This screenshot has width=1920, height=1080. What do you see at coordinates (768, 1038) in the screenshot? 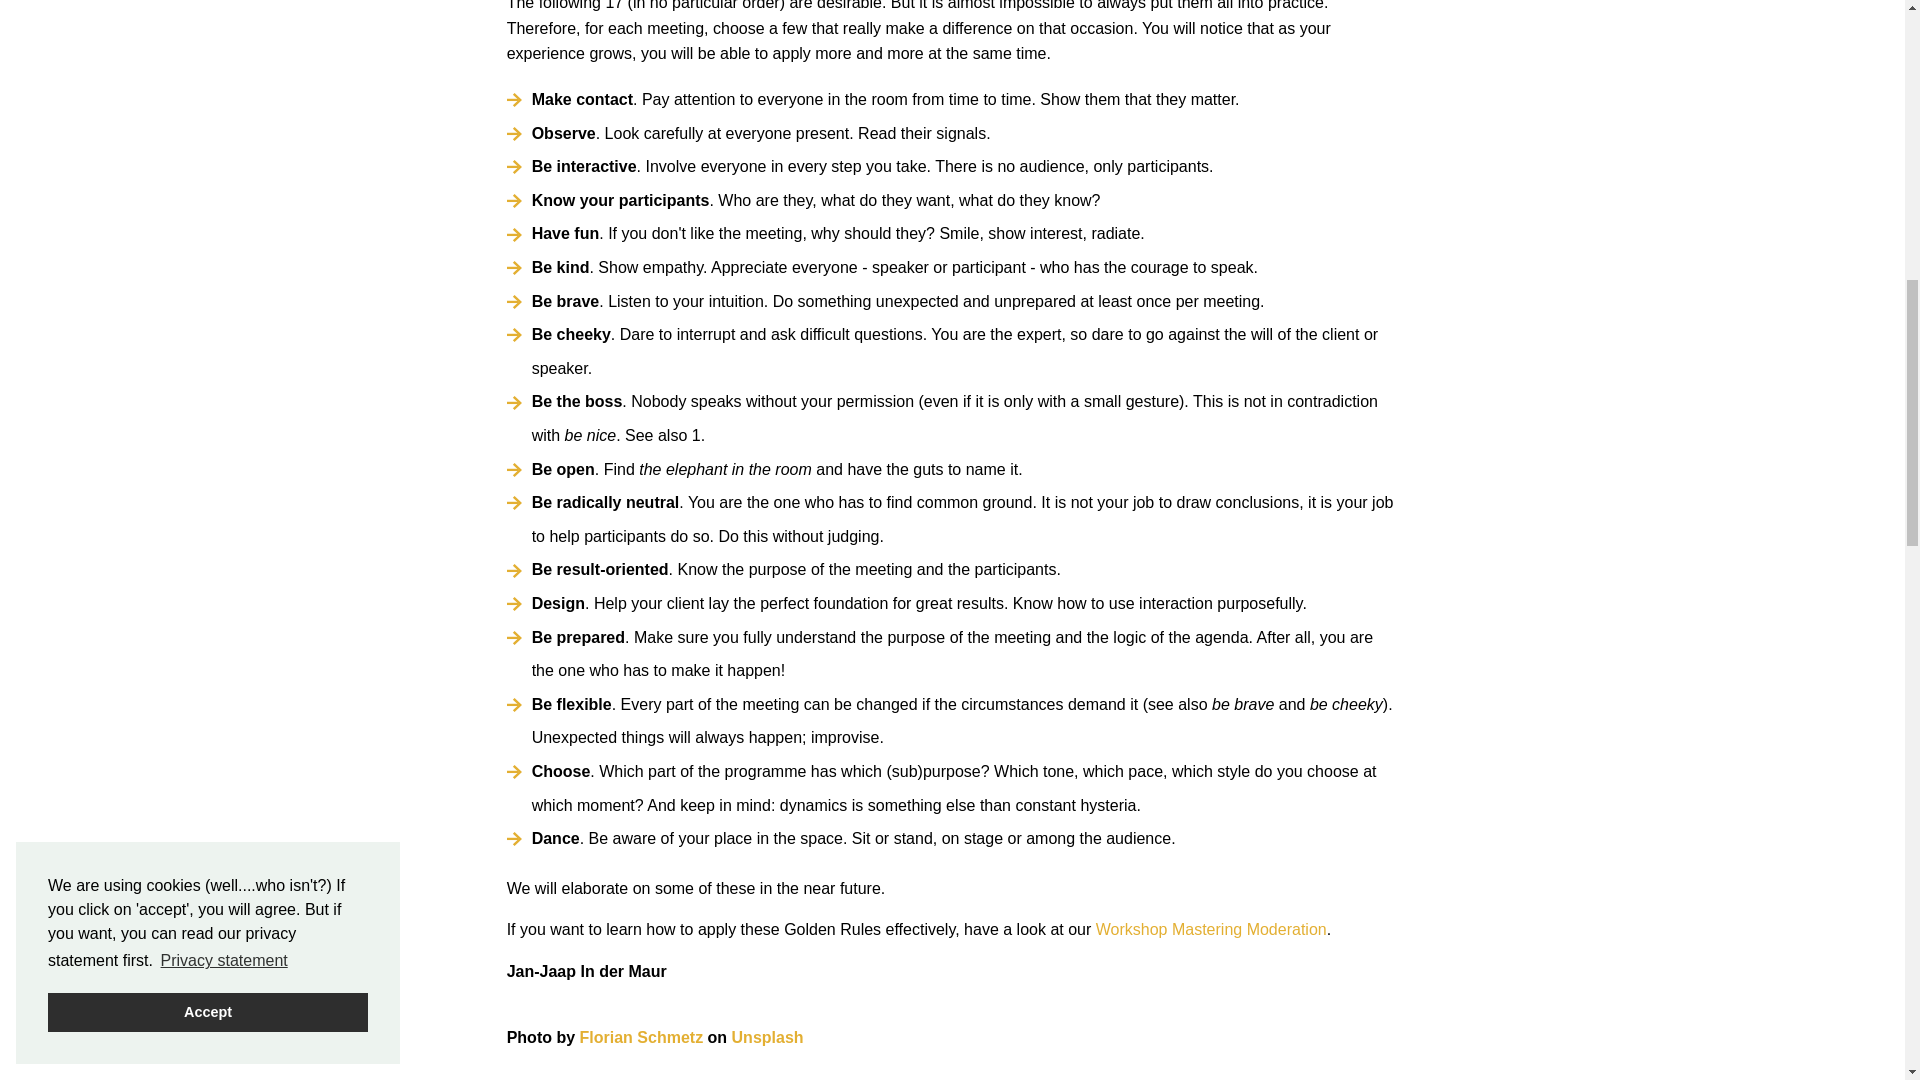
I see `Unsplash` at bounding box center [768, 1038].